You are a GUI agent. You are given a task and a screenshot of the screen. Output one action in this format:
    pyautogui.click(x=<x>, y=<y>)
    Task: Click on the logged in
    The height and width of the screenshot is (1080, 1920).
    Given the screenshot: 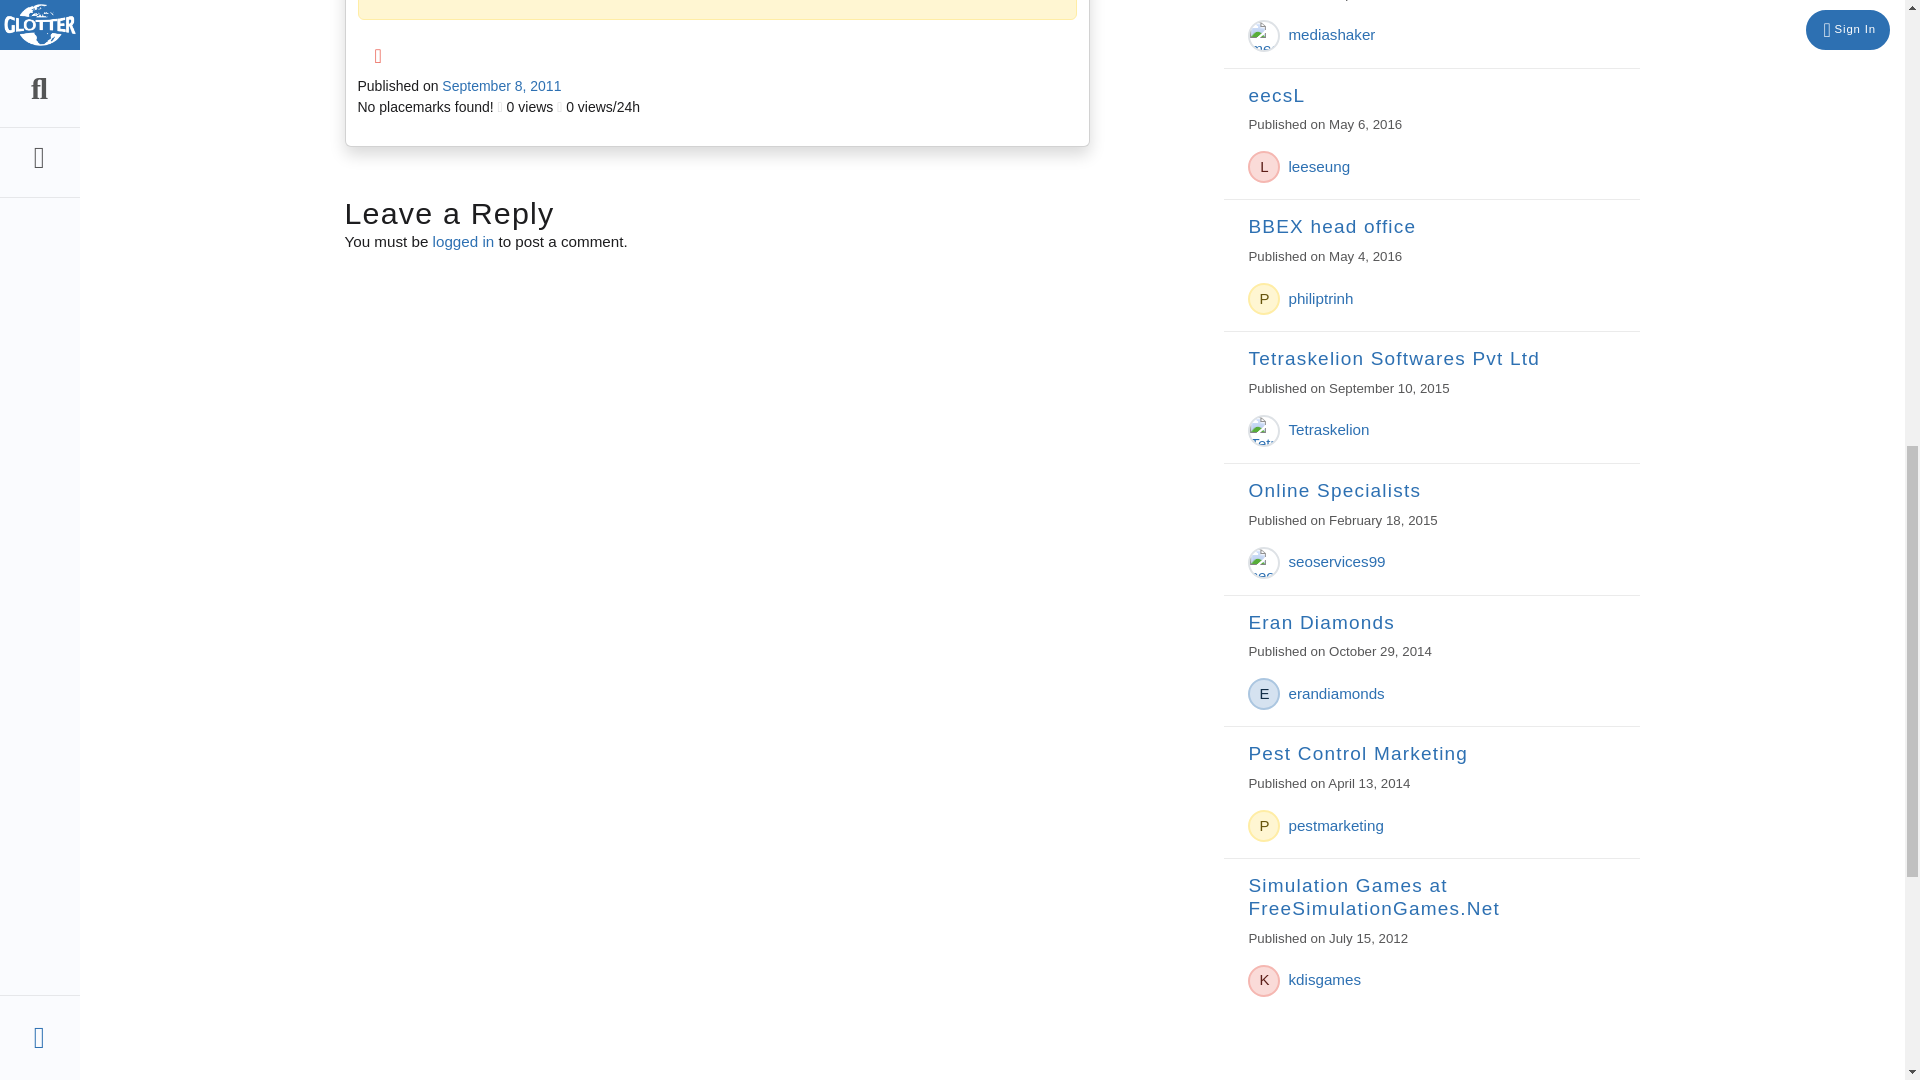 What is the action you would take?
    pyautogui.click(x=464, y=241)
    